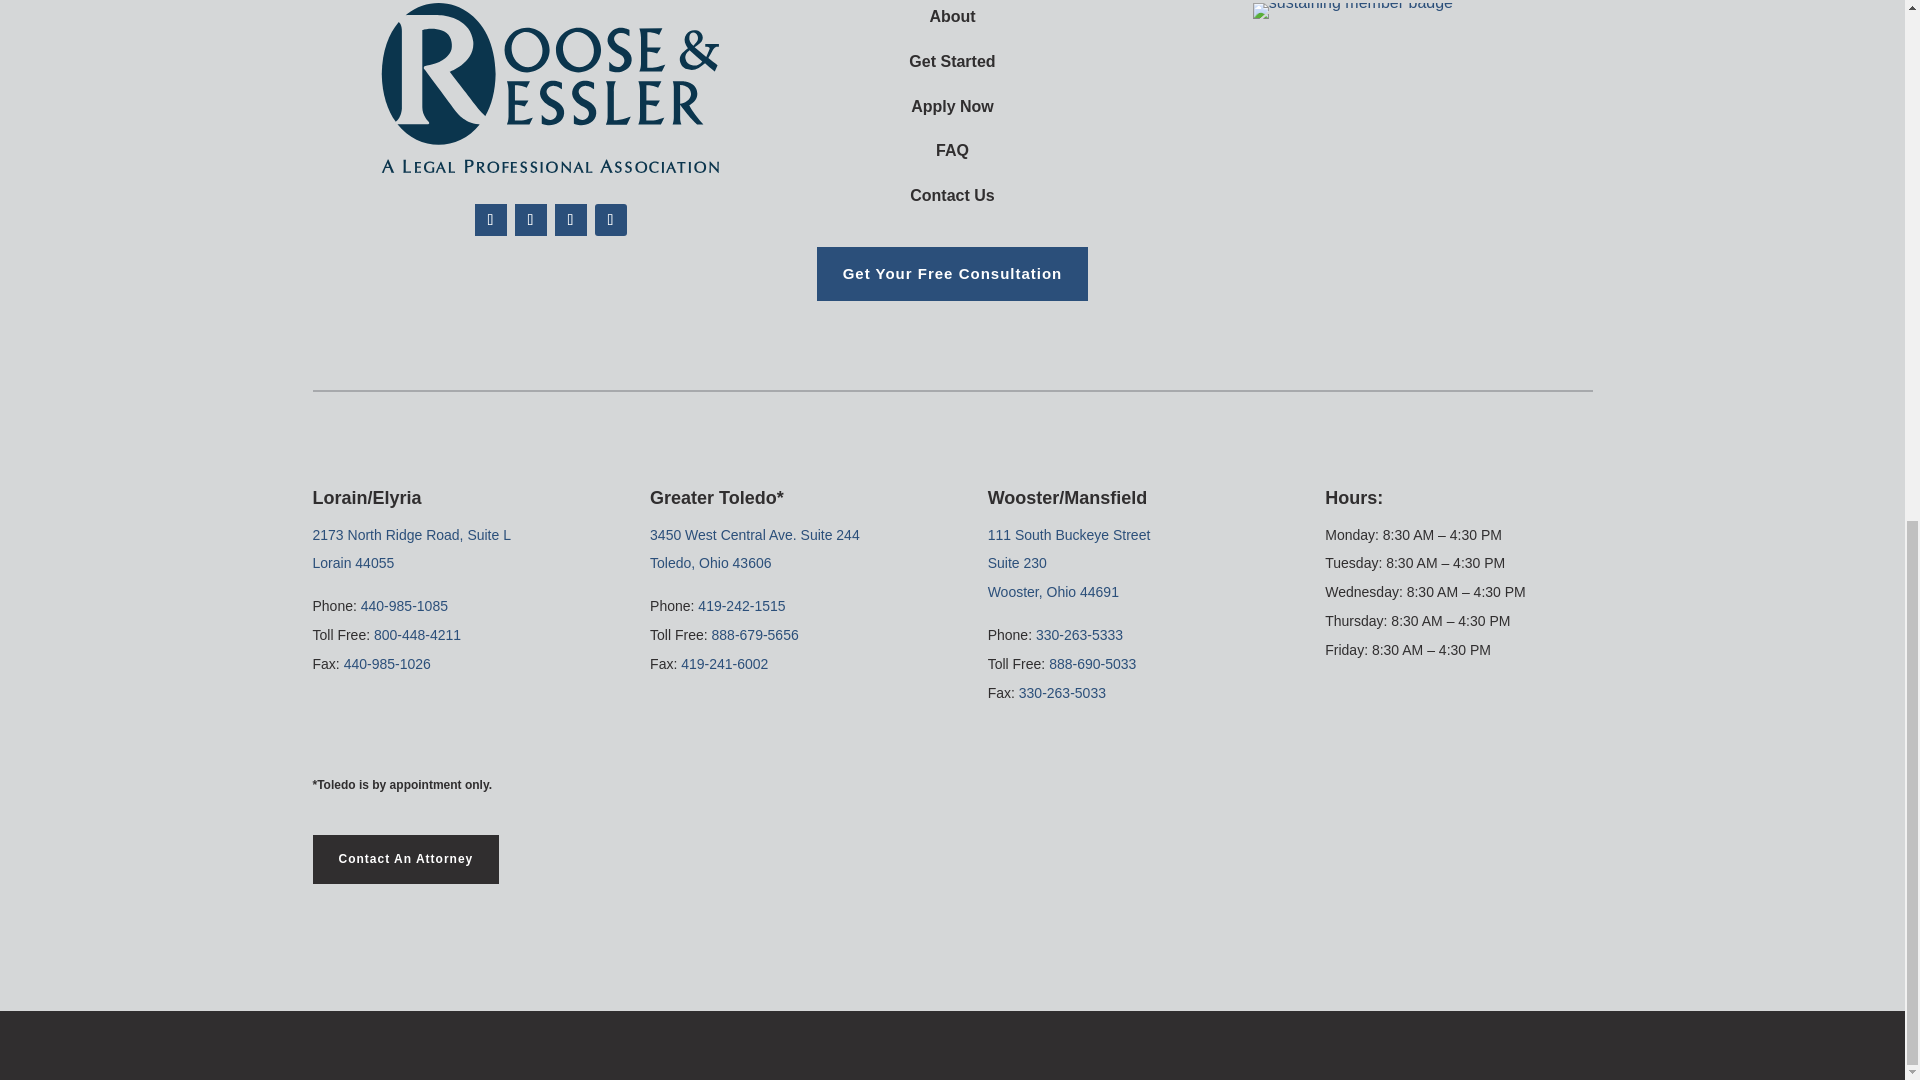 The height and width of the screenshot is (1080, 1920). Describe the element at coordinates (951, 61) in the screenshot. I see `Get Started` at that location.